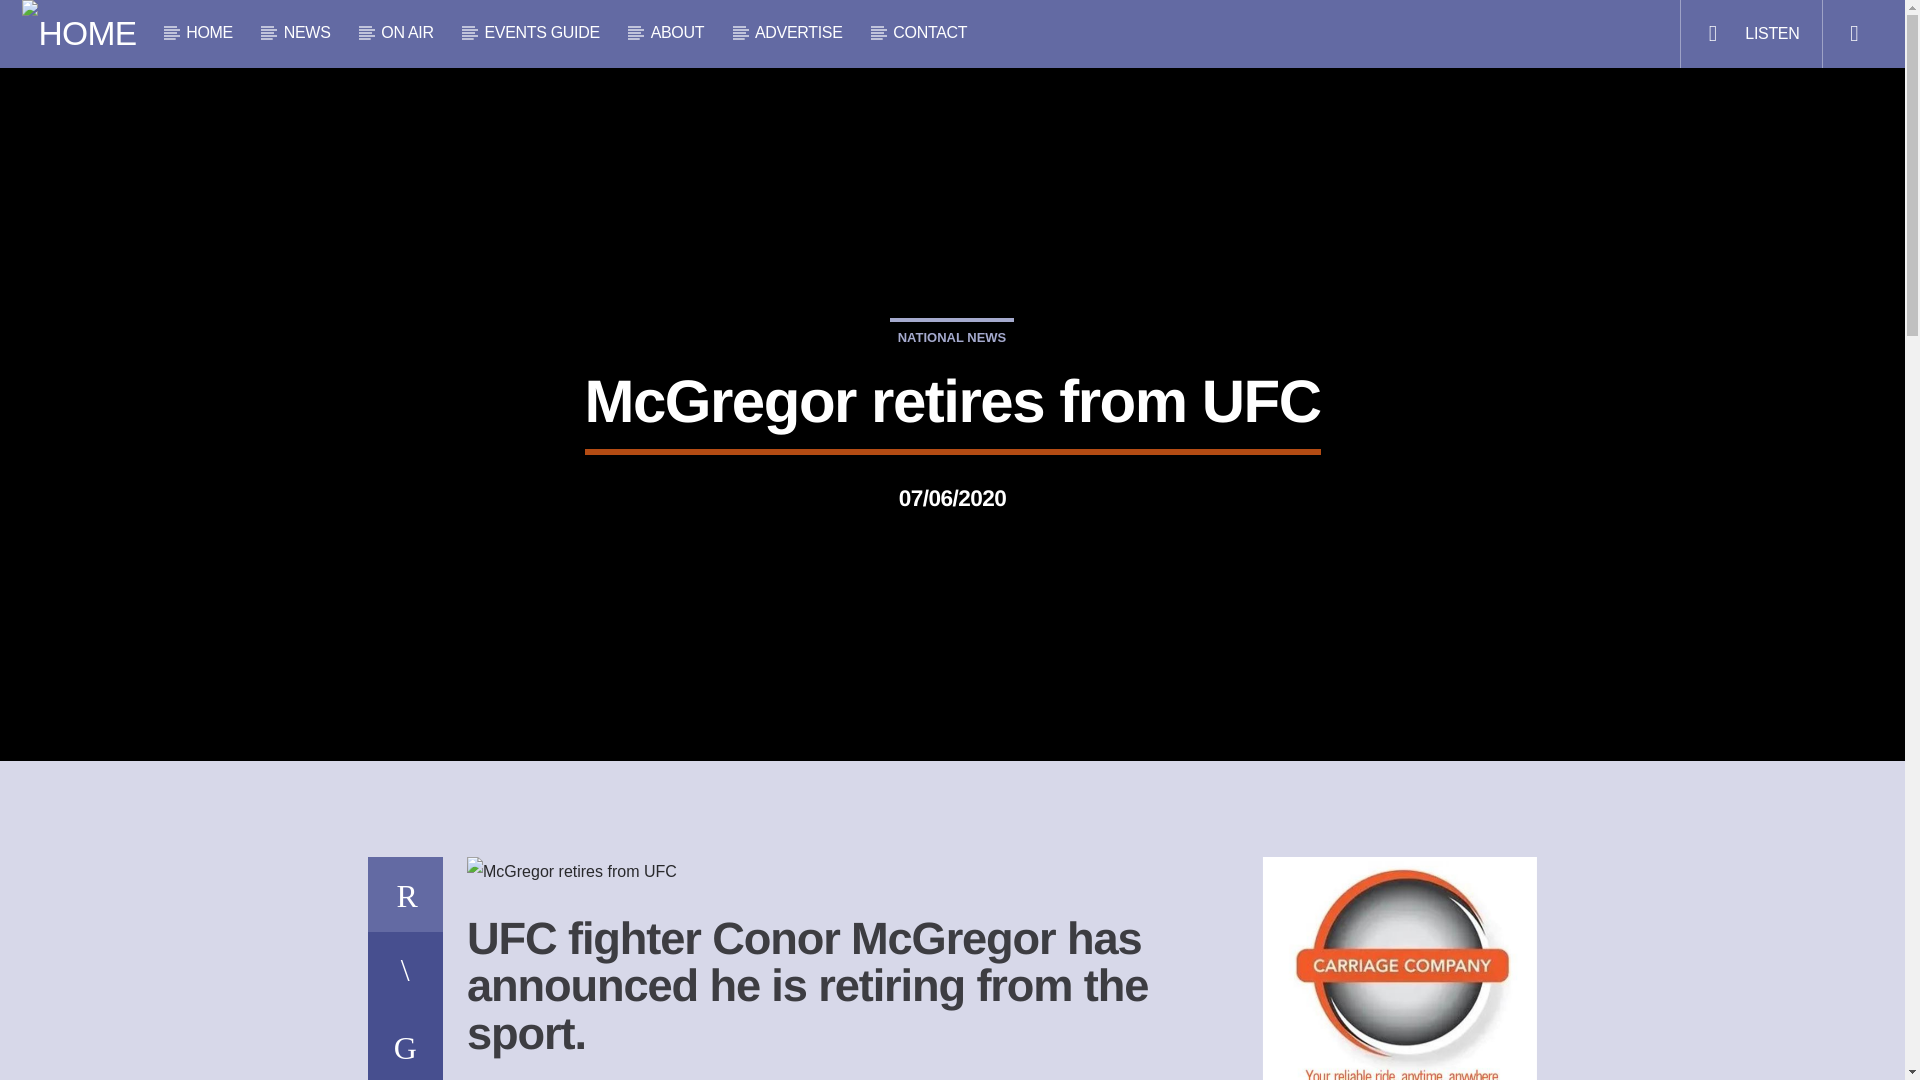  I want to click on HOME, so click(209, 32).